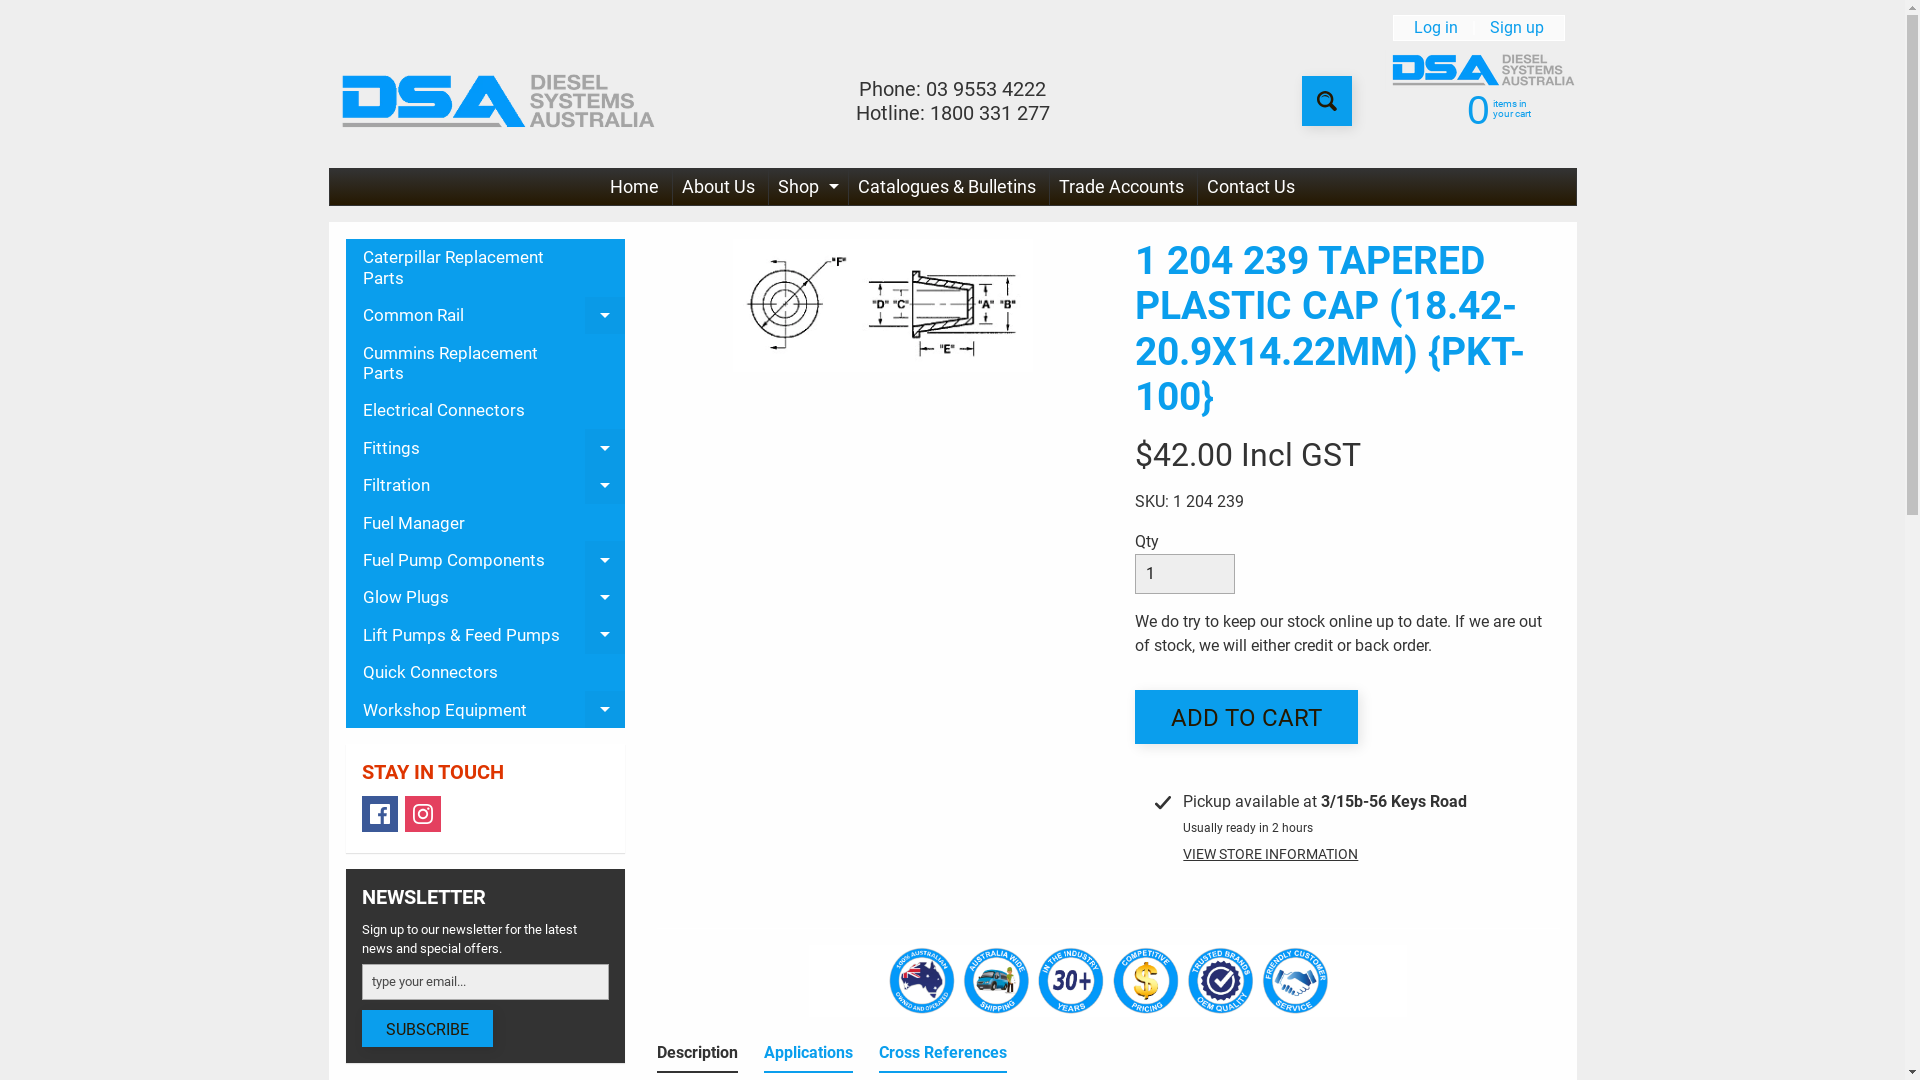  What do you see at coordinates (1246, 717) in the screenshot?
I see `ADD TO CART` at bounding box center [1246, 717].